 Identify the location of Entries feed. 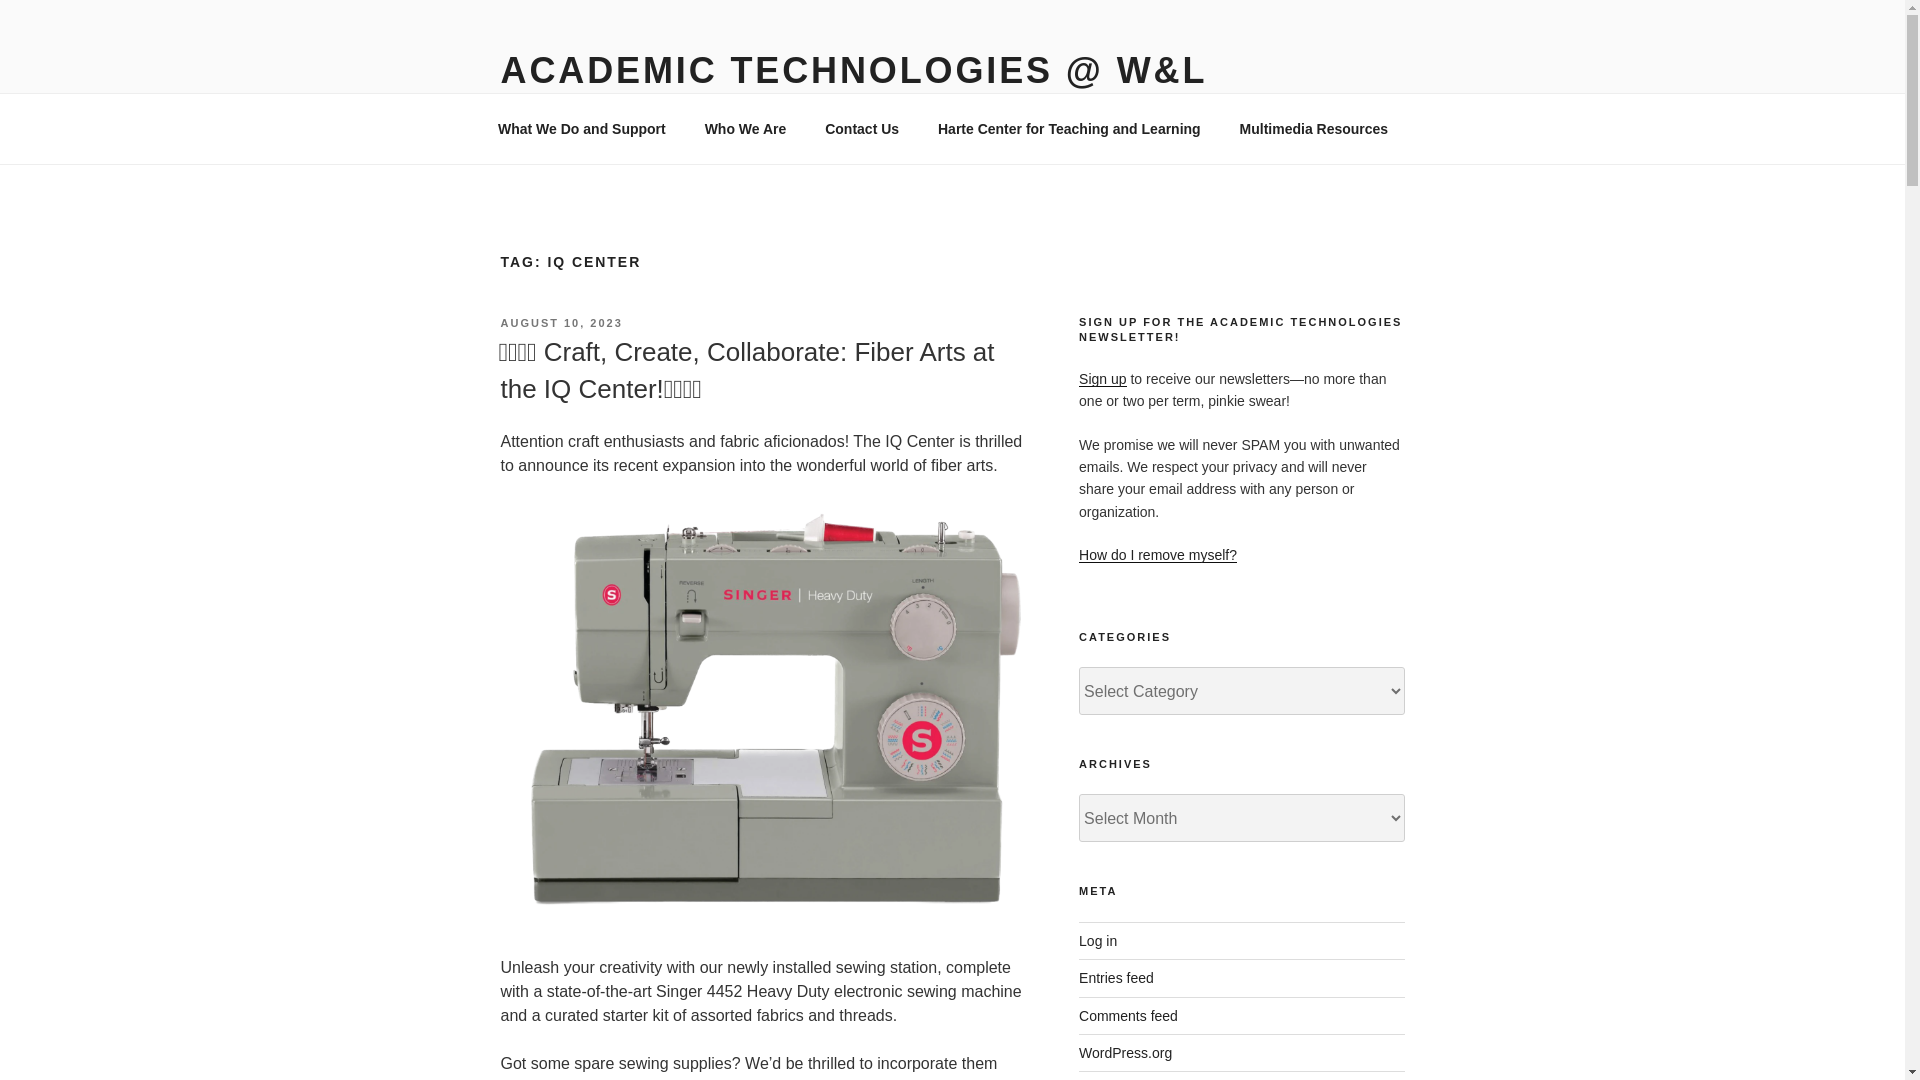
(1116, 978).